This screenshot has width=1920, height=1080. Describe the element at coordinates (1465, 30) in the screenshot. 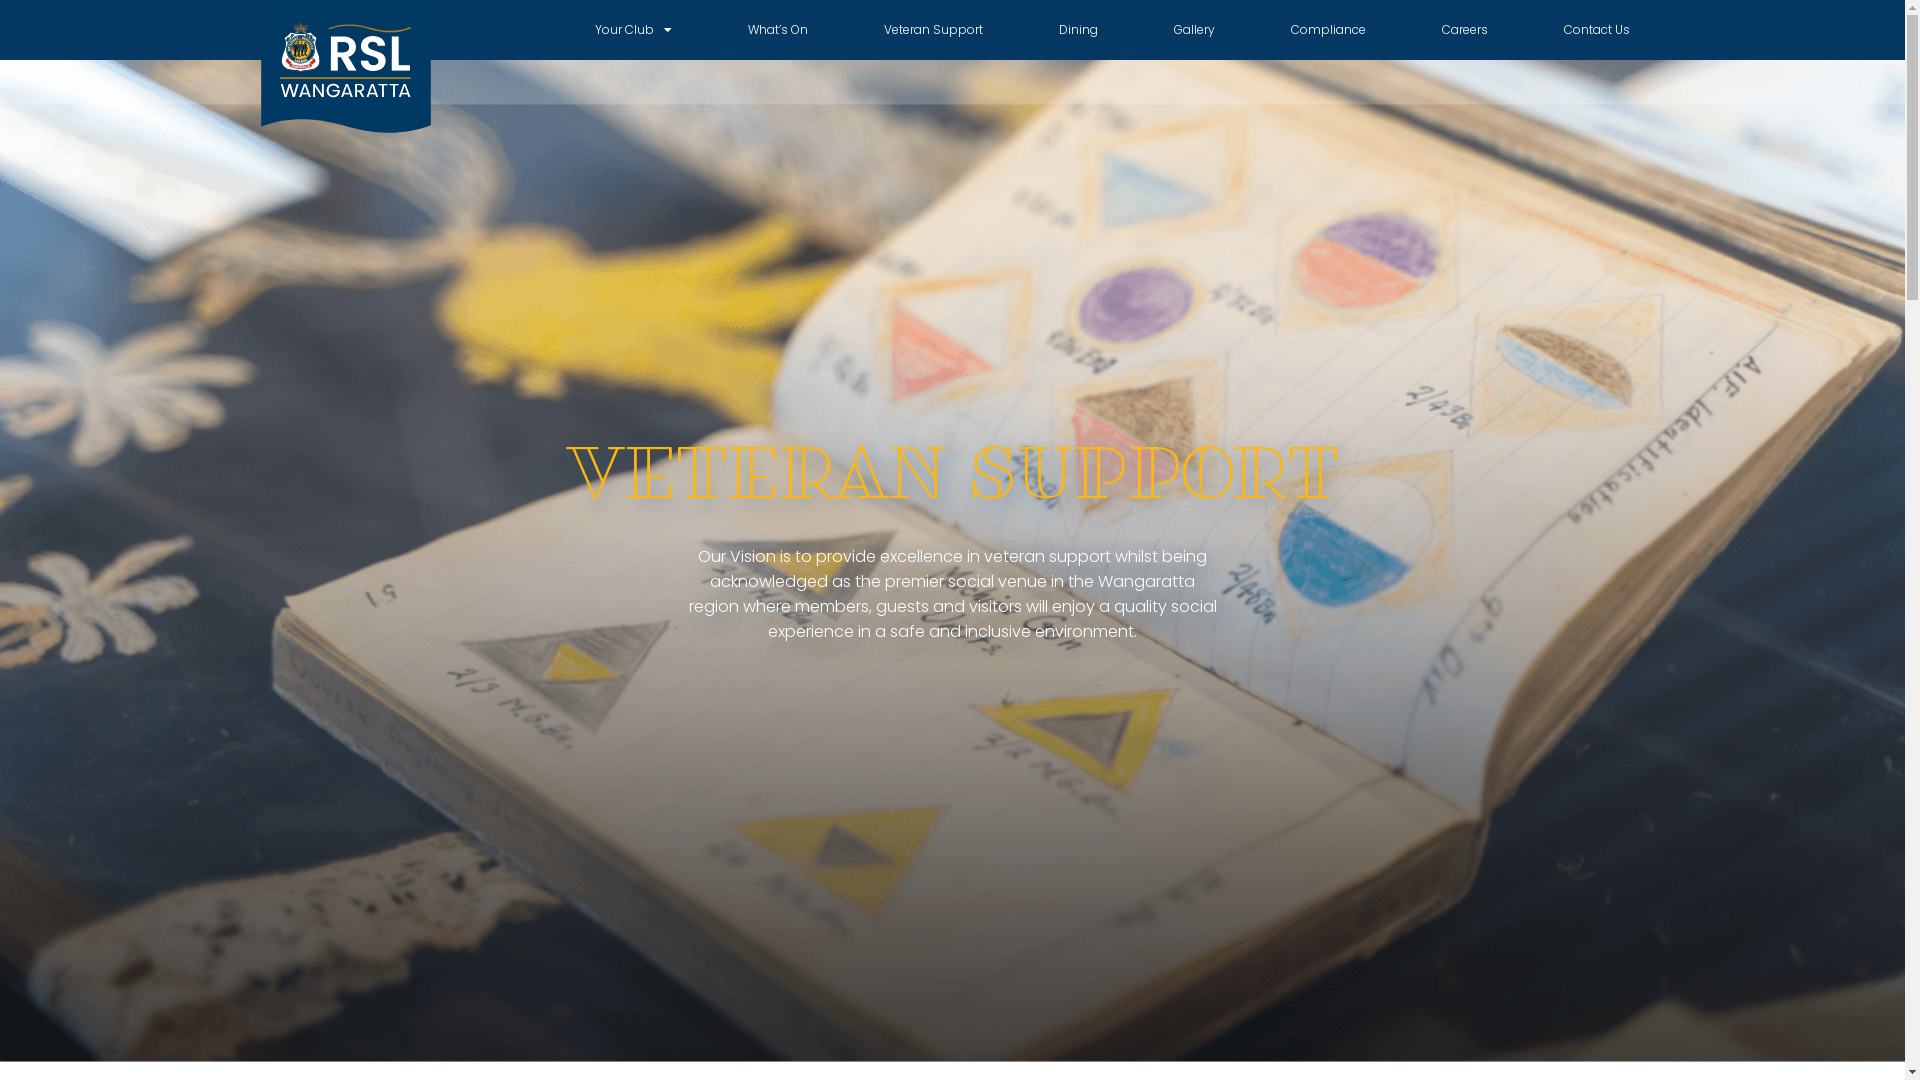

I see `Careers` at that location.